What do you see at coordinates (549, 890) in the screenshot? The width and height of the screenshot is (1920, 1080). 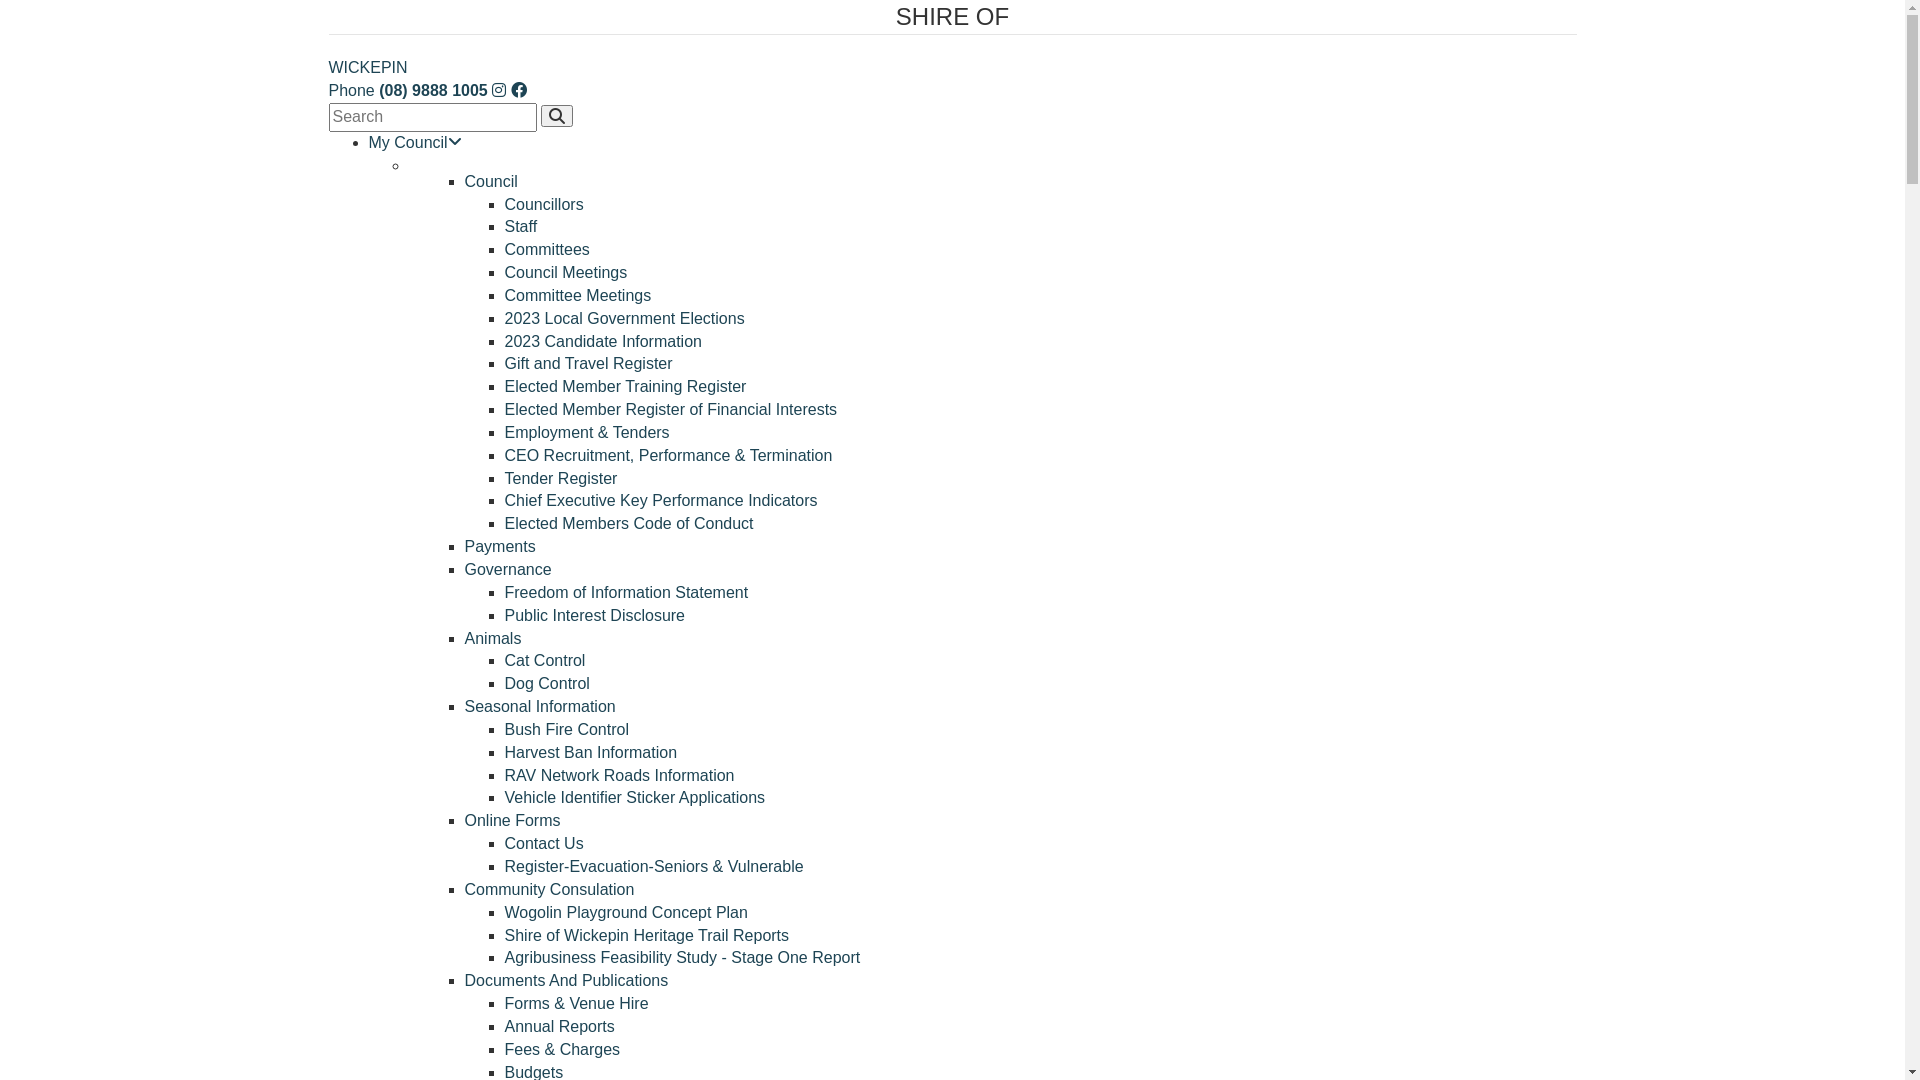 I see `Community Consulation` at bounding box center [549, 890].